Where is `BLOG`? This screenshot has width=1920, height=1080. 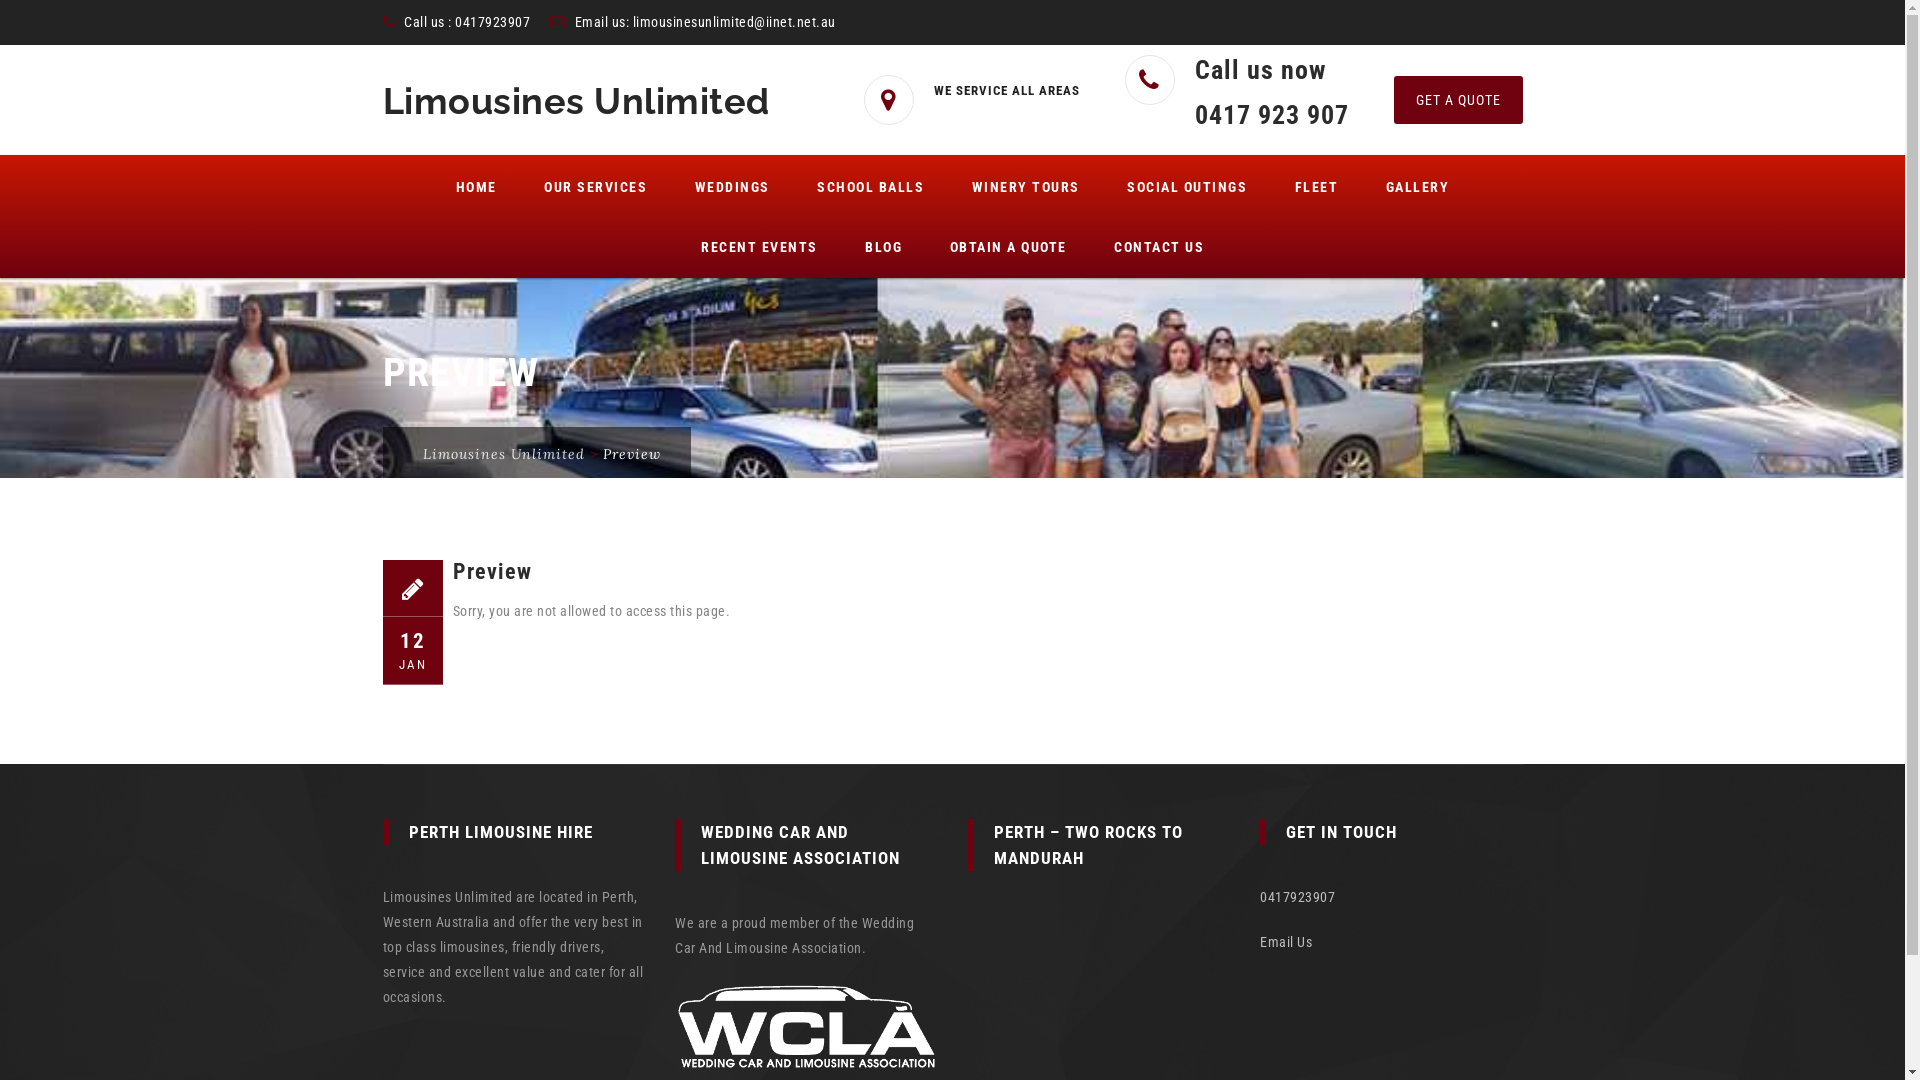
BLOG is located at coordinates (884, 246).